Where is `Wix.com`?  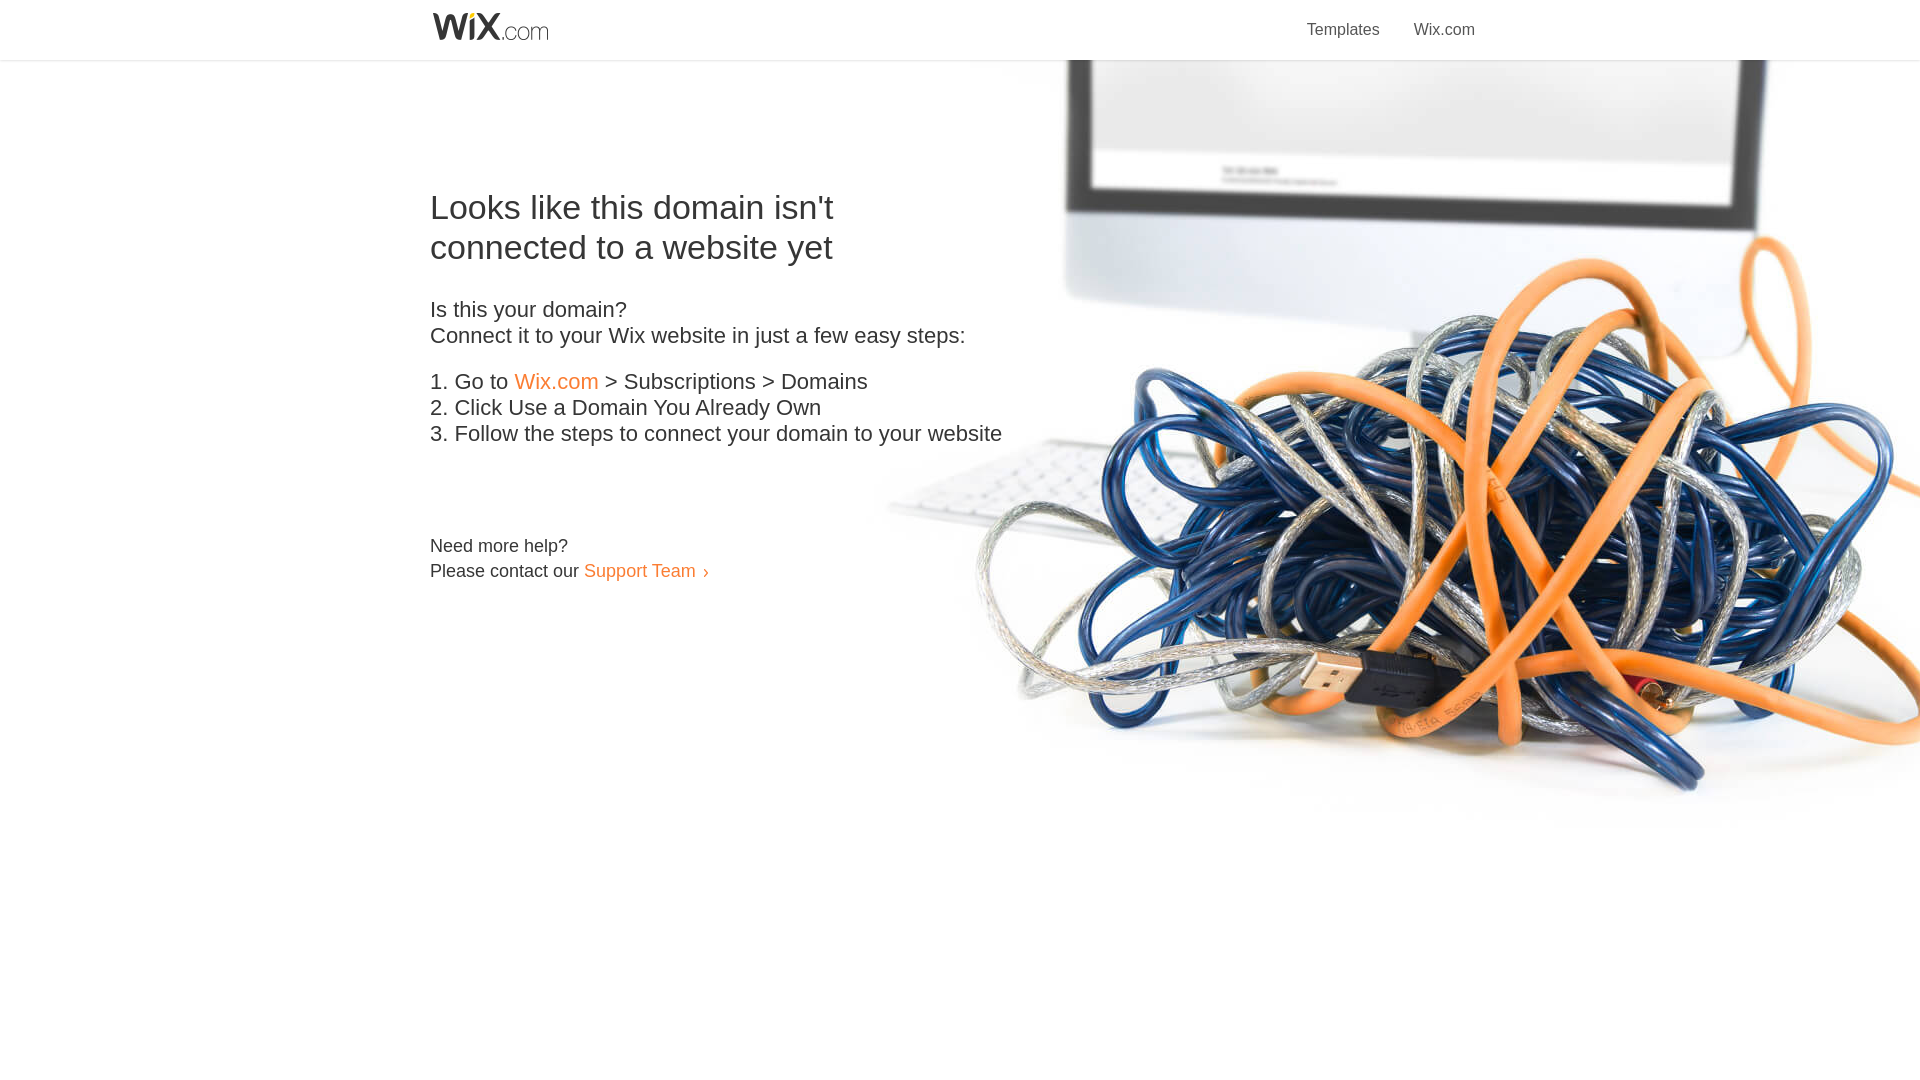 Wix.com is located at coordinates (1444, 18).